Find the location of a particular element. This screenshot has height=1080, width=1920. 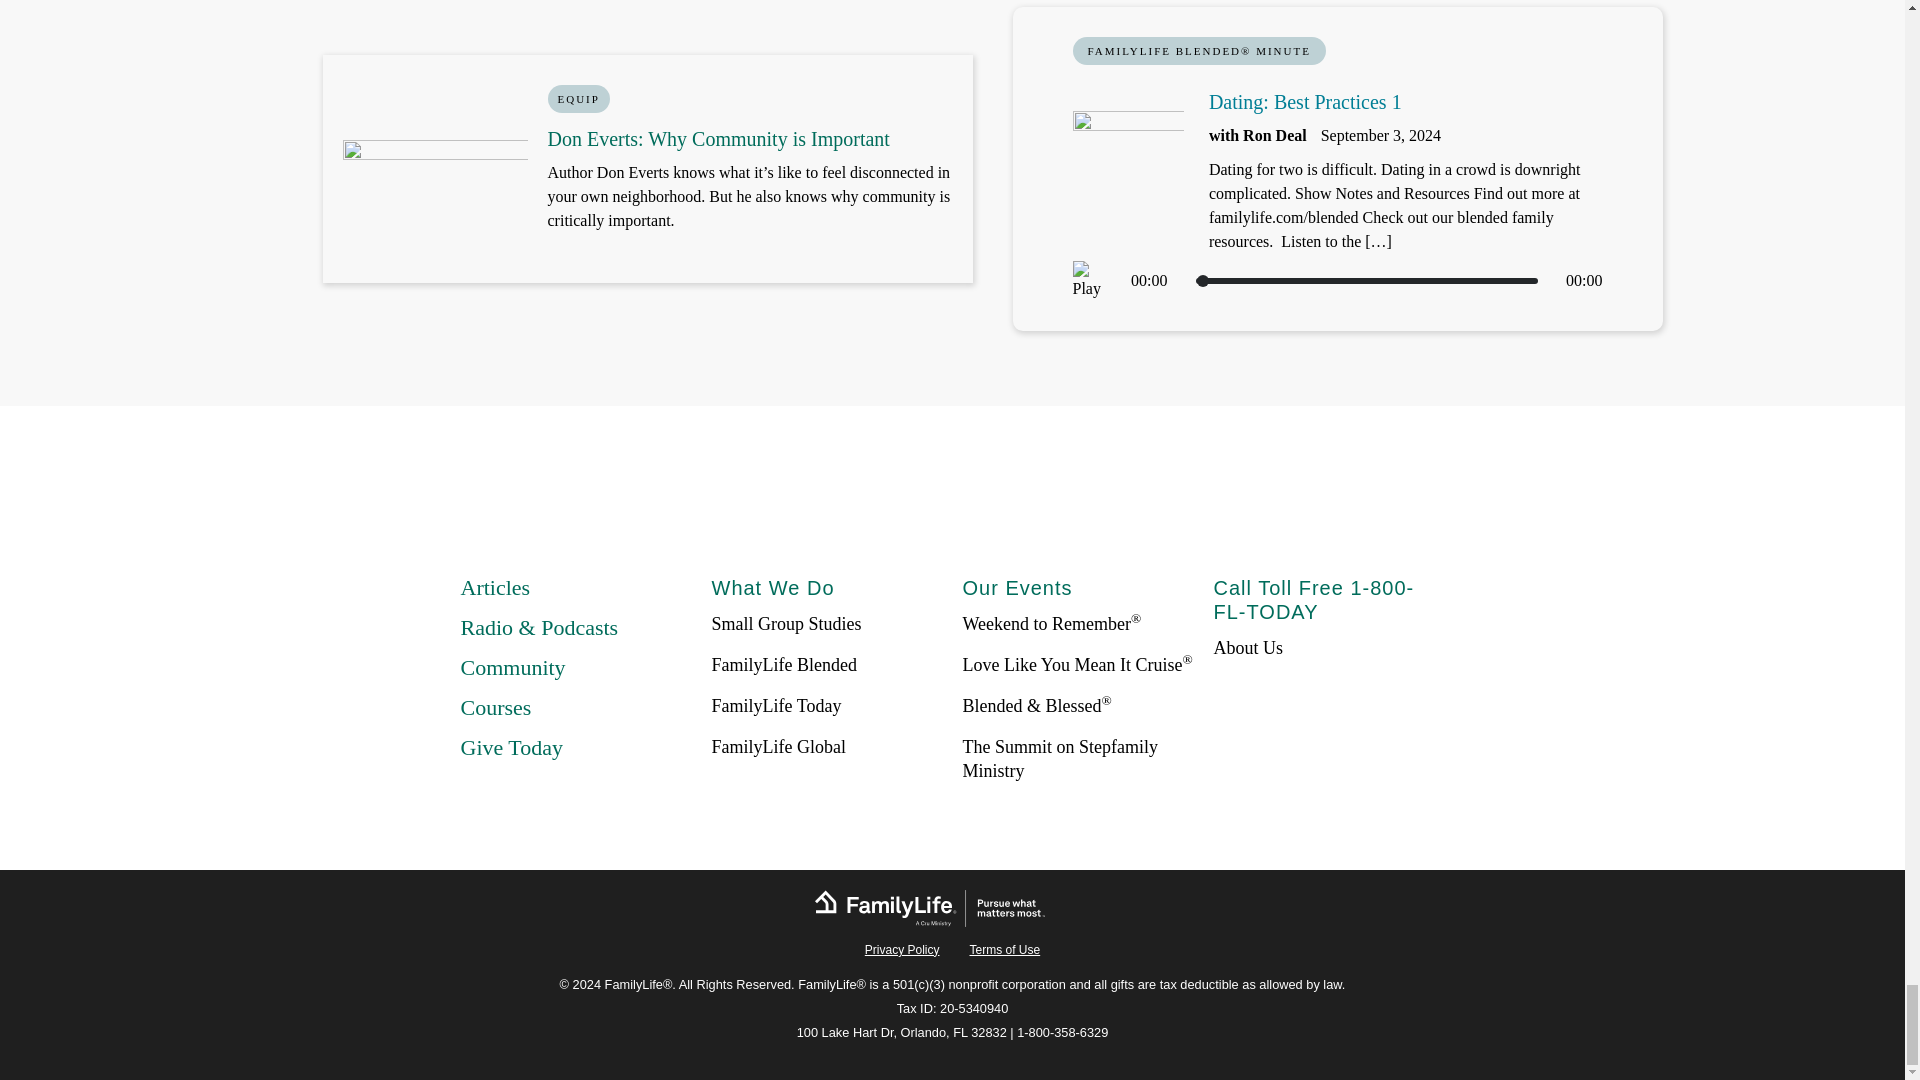

Don Everts: Why Community is Important is located at coordinates (718, 139).